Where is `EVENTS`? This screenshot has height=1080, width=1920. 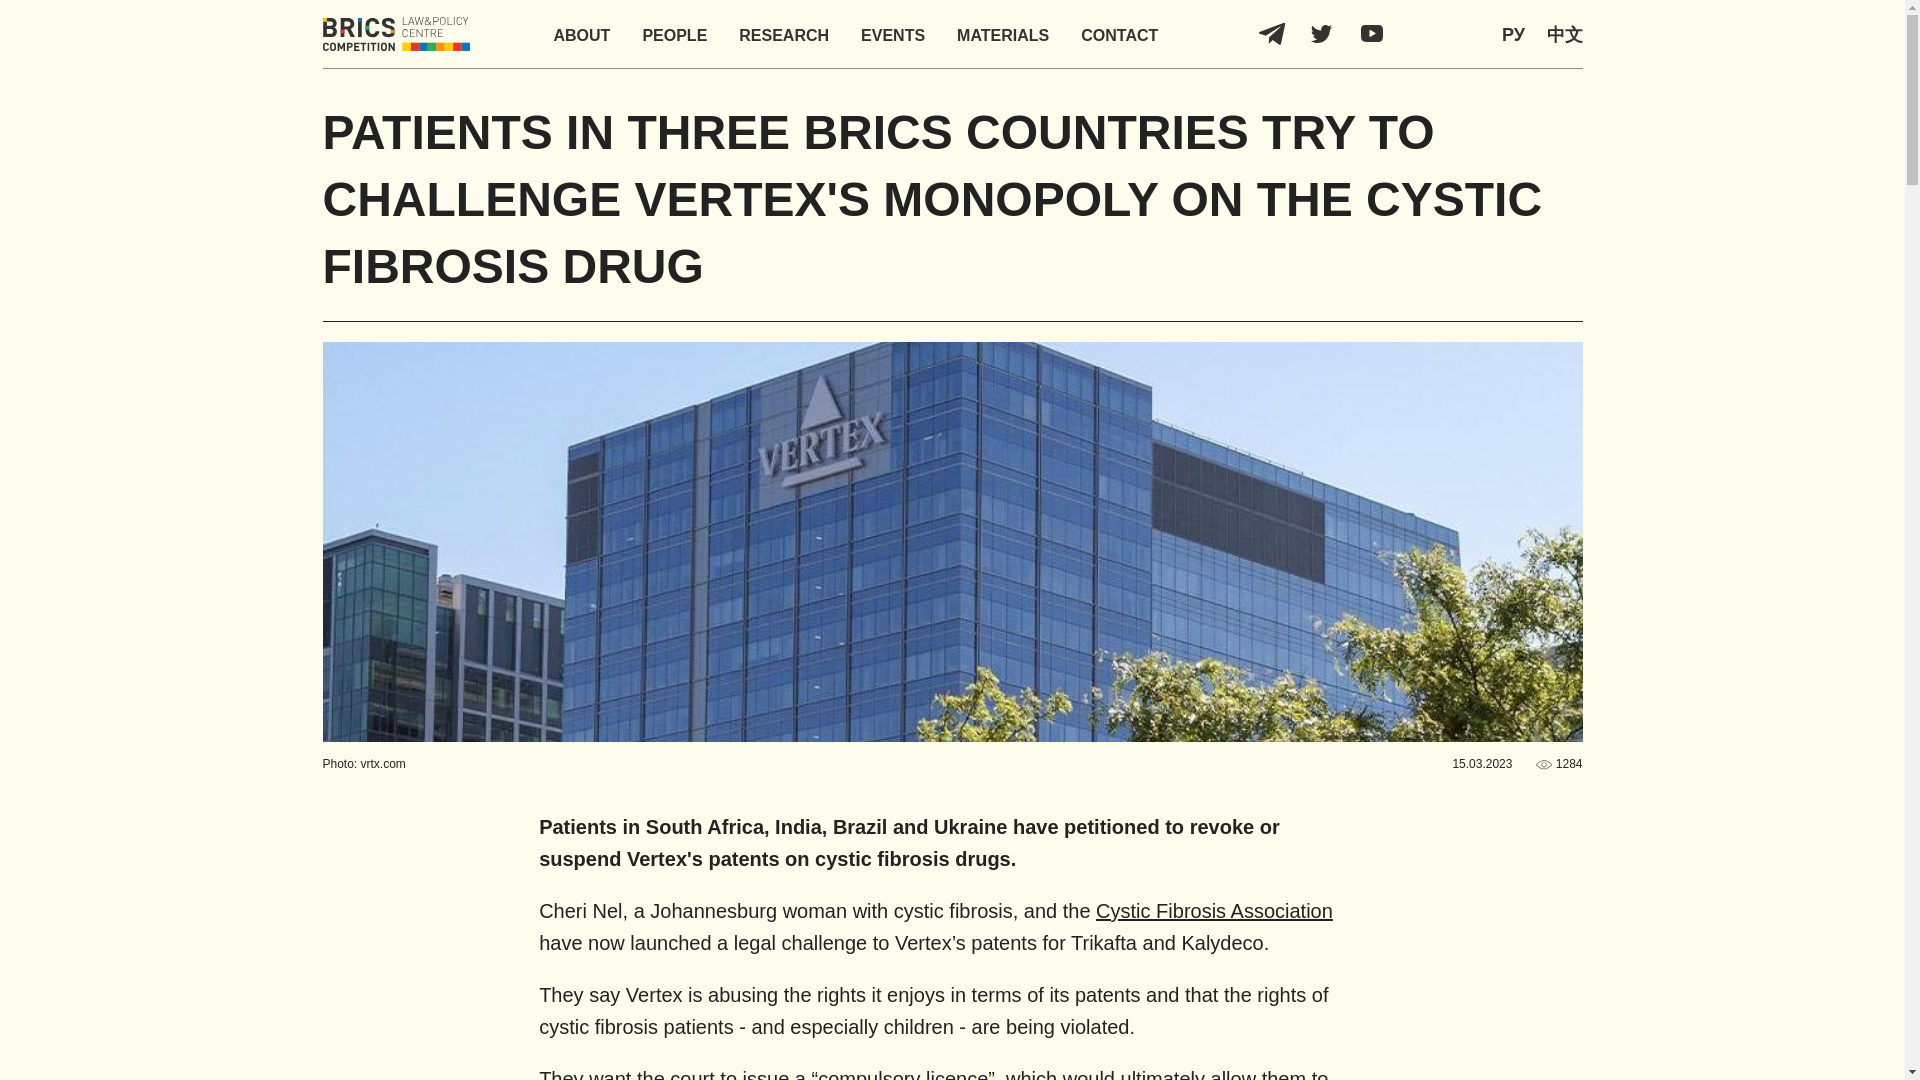 EVENTS is located at coordinates (892, 36).